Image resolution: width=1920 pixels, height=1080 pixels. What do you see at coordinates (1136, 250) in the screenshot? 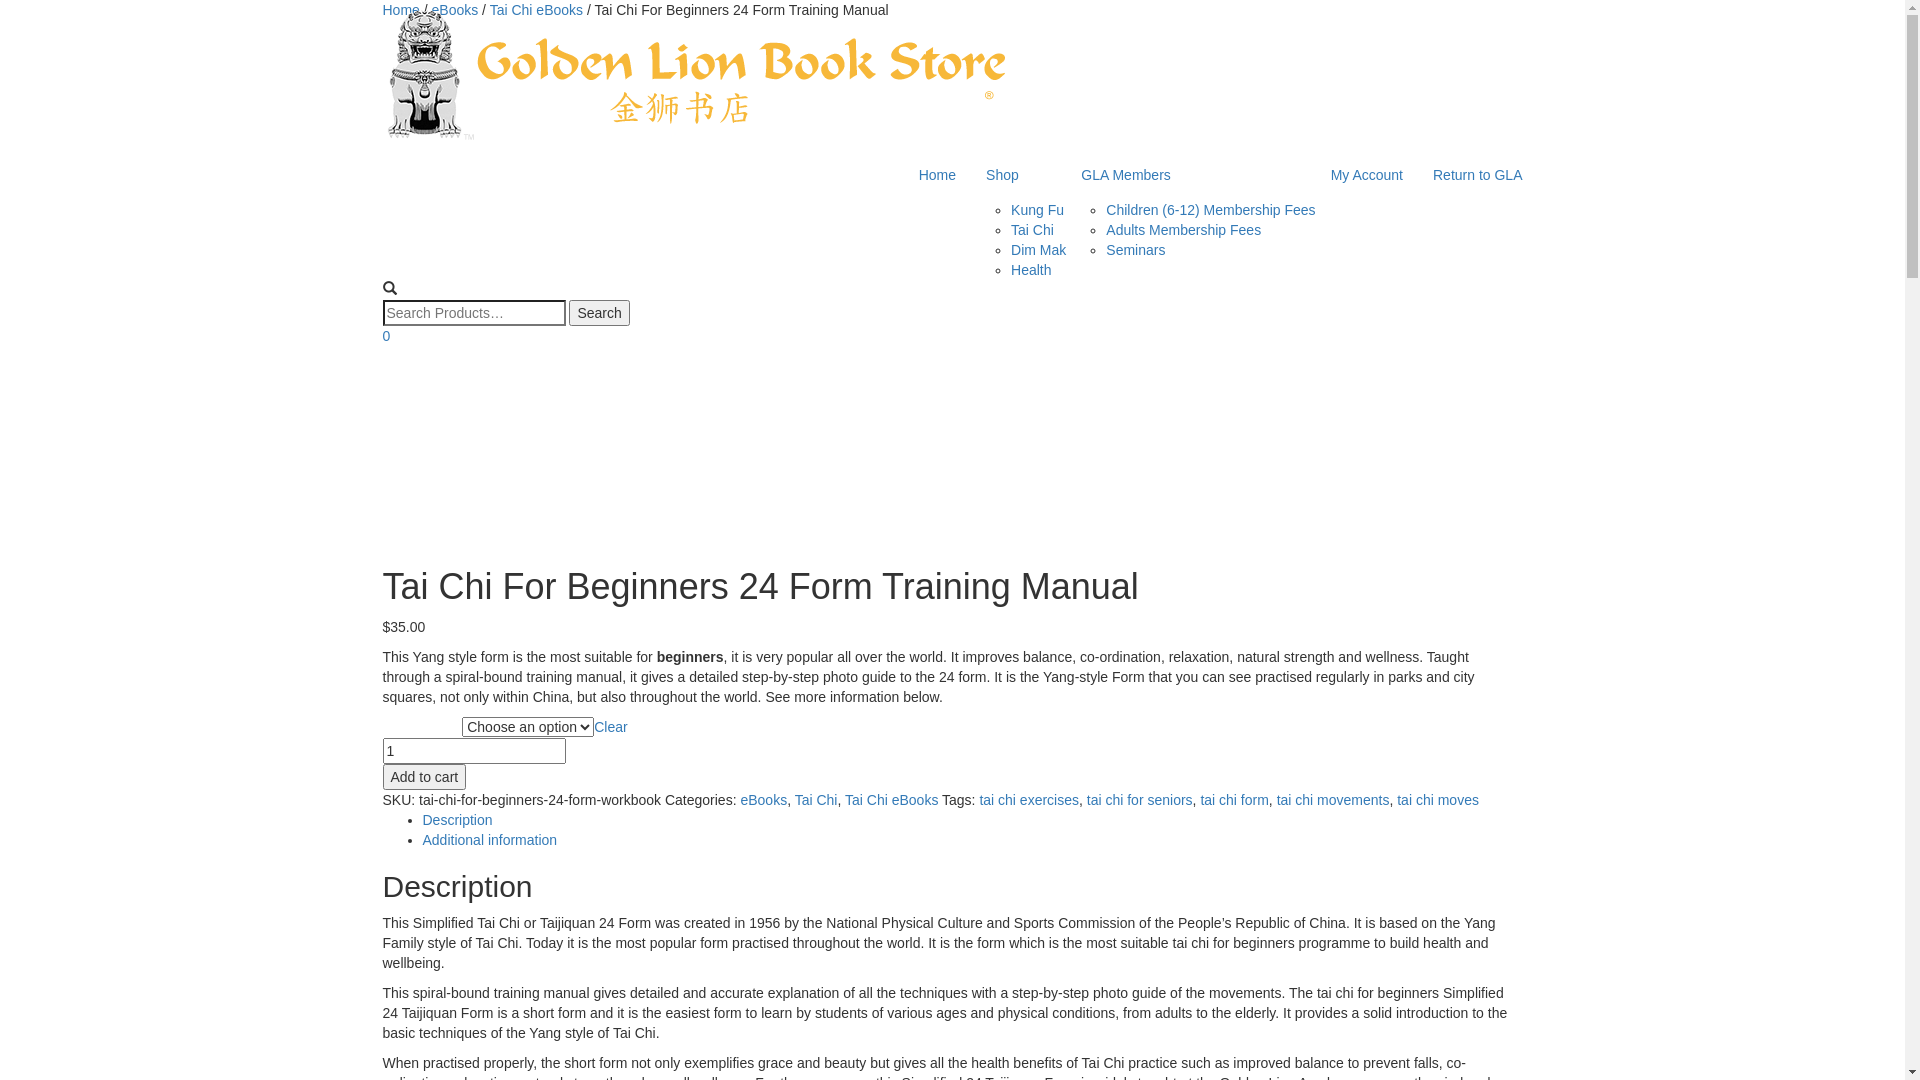
I see `Seminars` at bounding box center [1136, 250].